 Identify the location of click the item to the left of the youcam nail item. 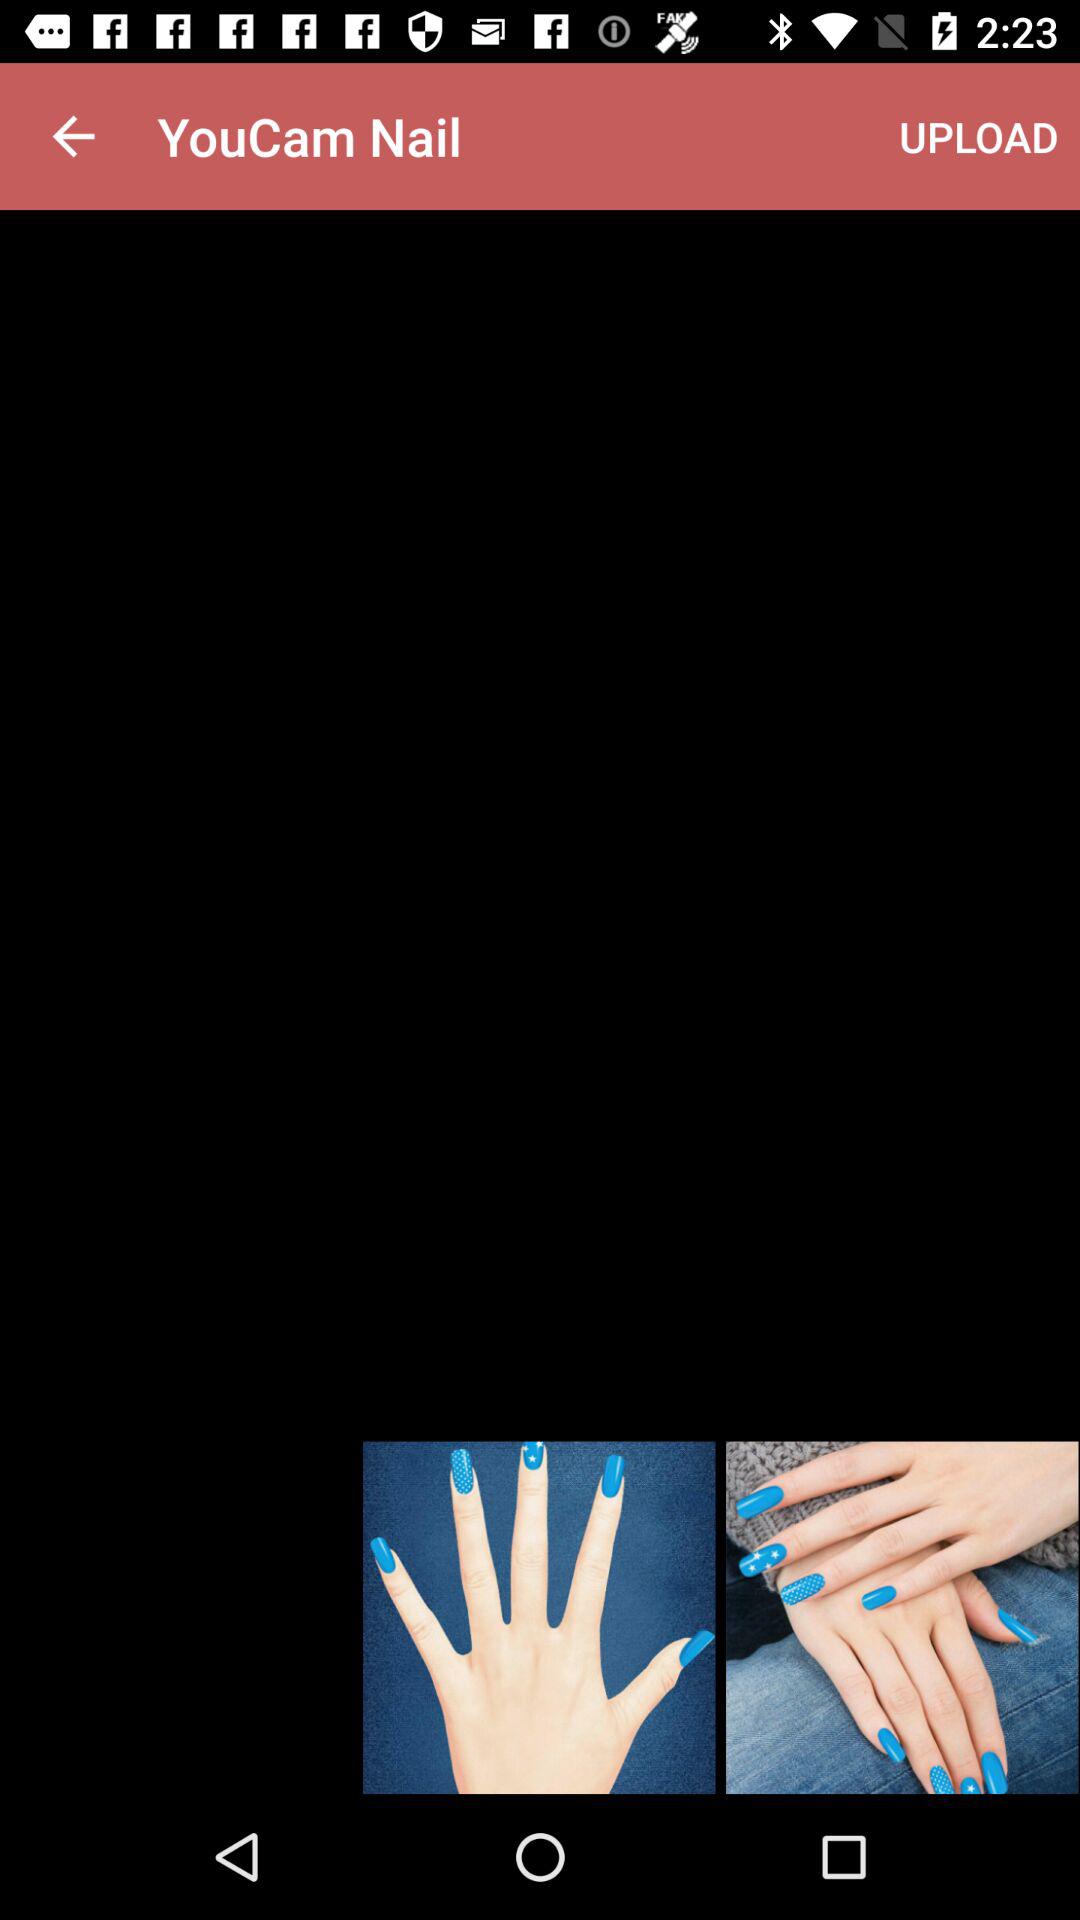
(73, 136).